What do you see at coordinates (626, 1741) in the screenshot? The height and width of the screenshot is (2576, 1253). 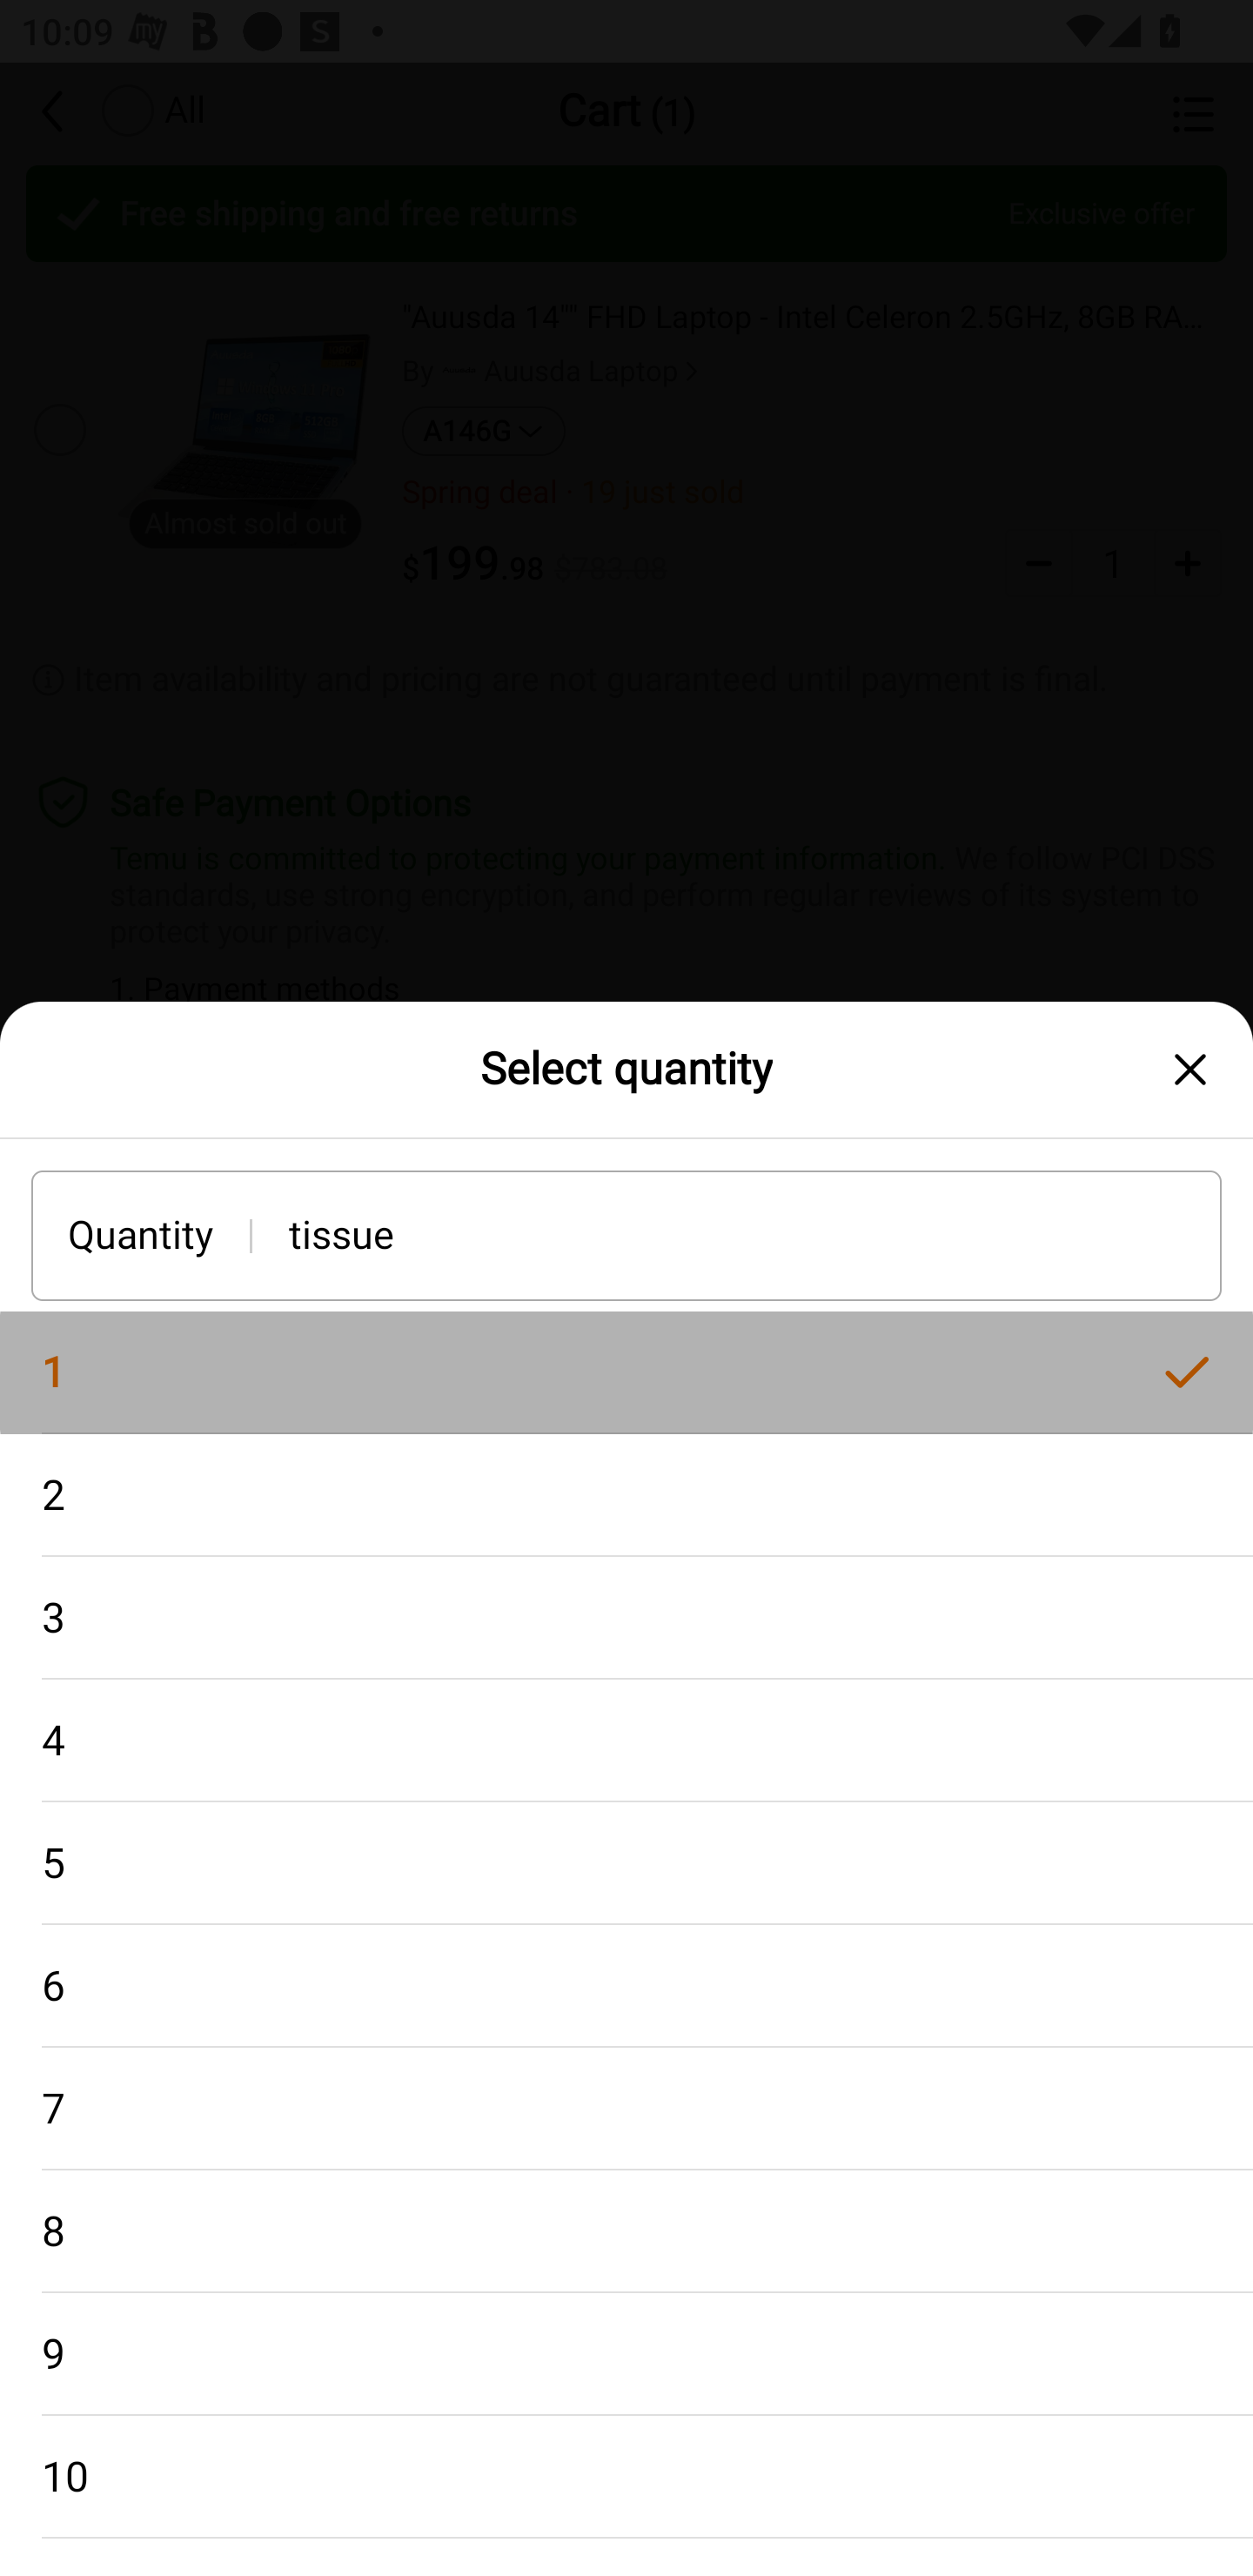 I see `4` at bounding box center [626, 1741].